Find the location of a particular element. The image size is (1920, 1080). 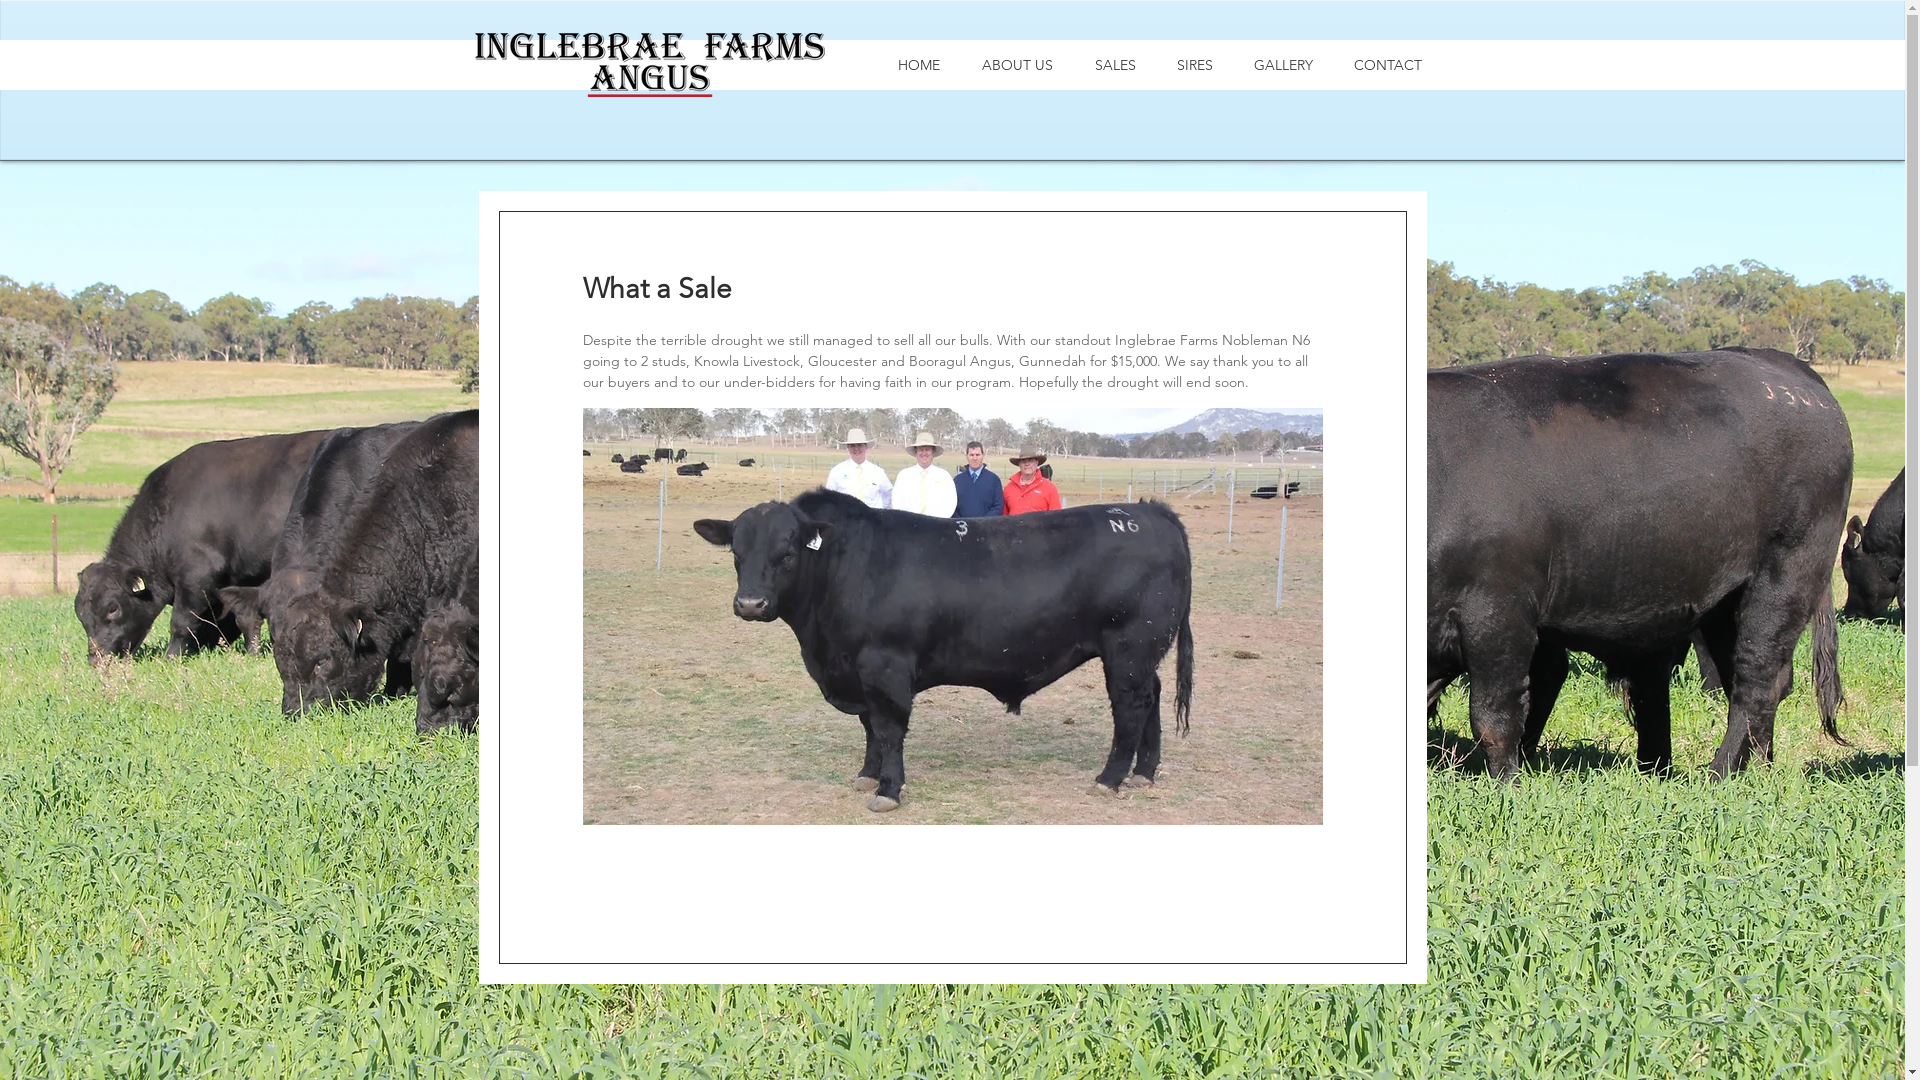

GALLERY is located at coordinates (1284, 65).